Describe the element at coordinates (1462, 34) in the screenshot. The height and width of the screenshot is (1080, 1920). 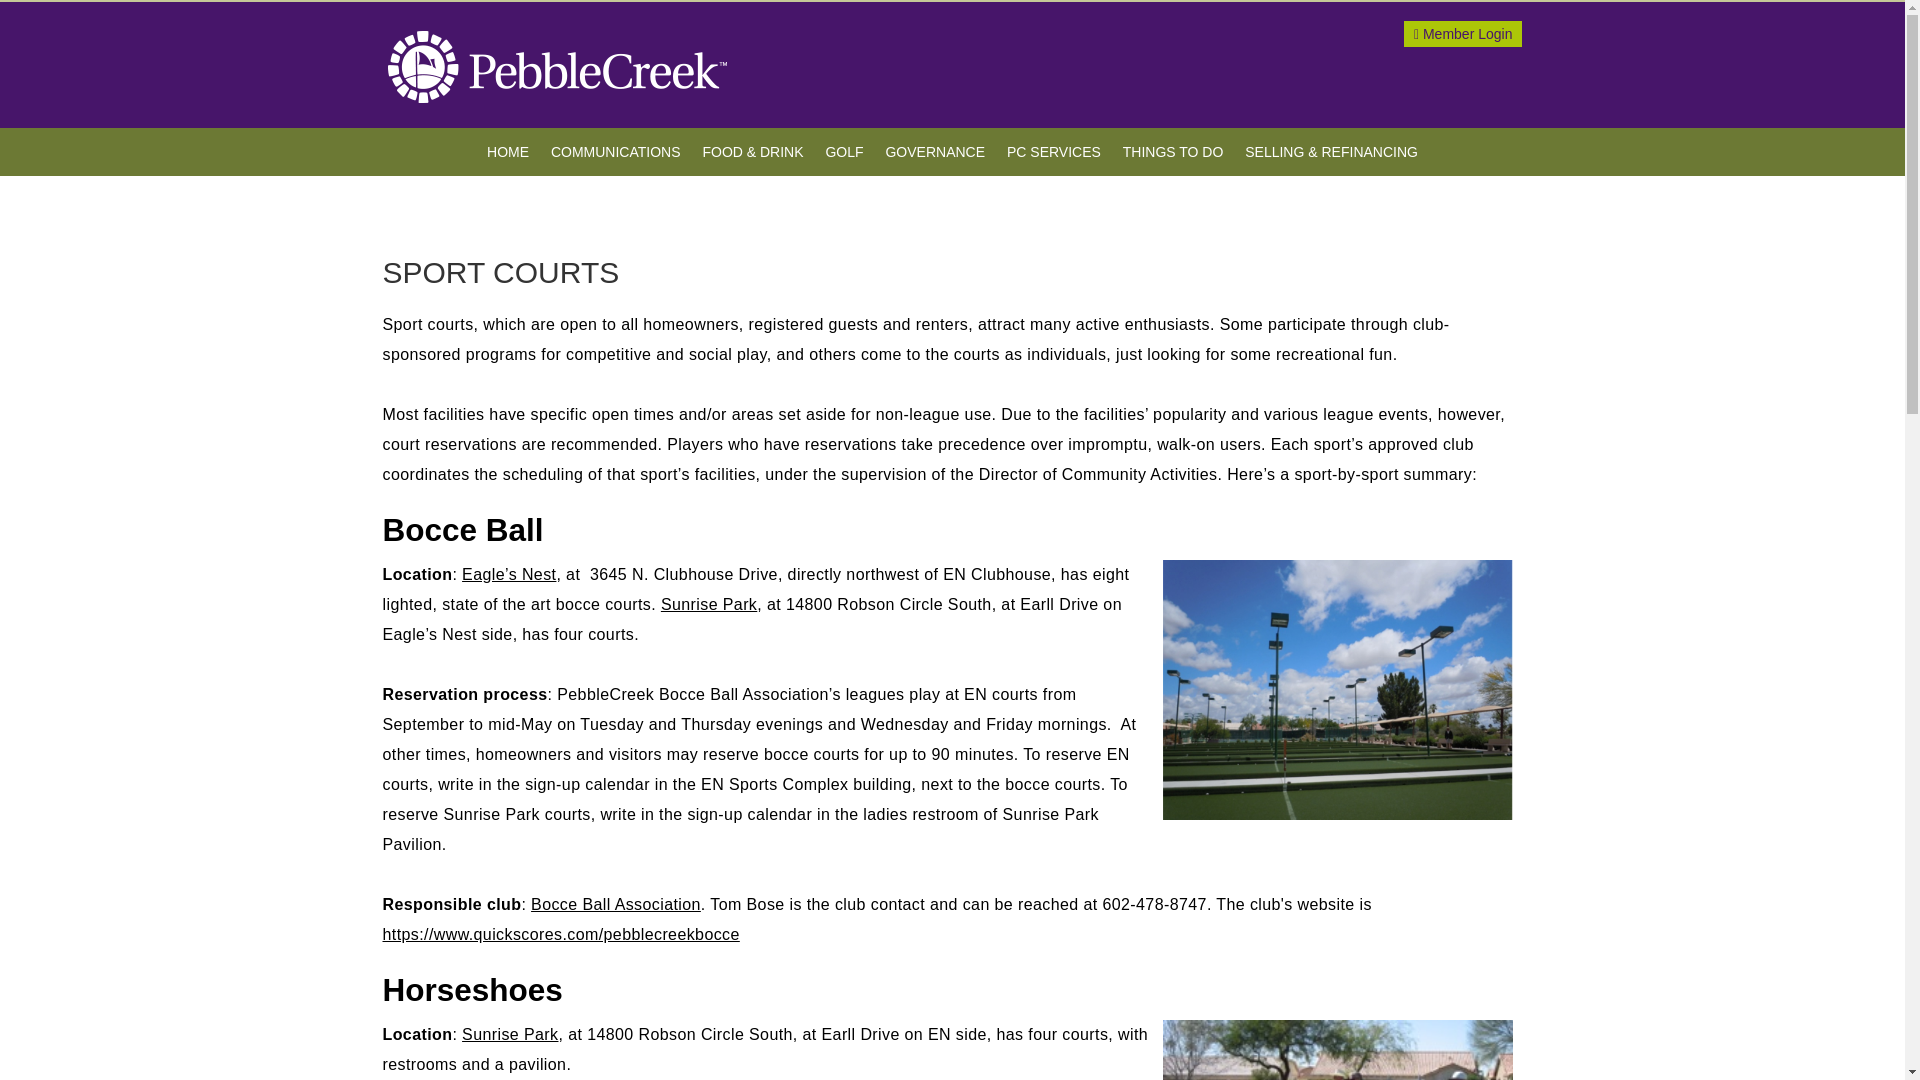
I see `Welcome To Our Site` at that location.